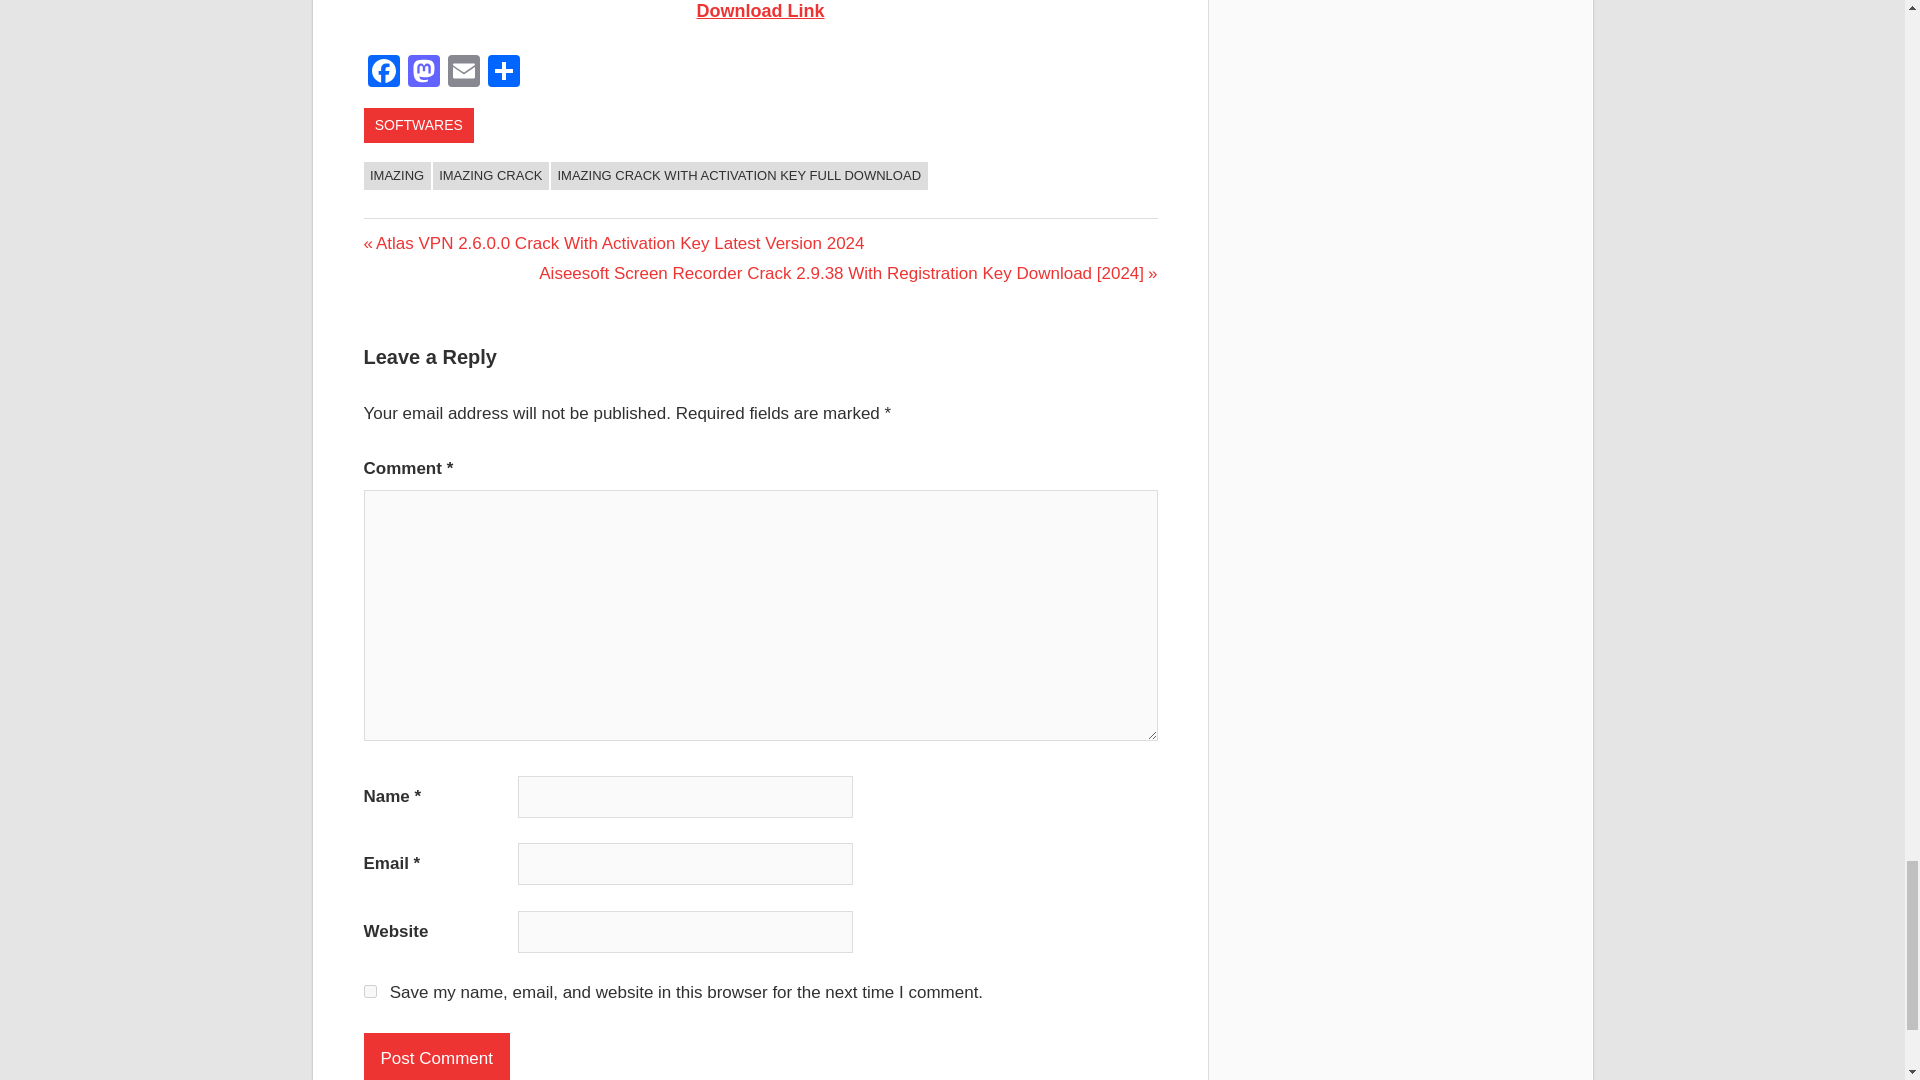 The image size is (1920, 1080). What do you see at coordinates (423, 73) in the screenshot?
I see `Mastodon` at bounding box center [423, 73].